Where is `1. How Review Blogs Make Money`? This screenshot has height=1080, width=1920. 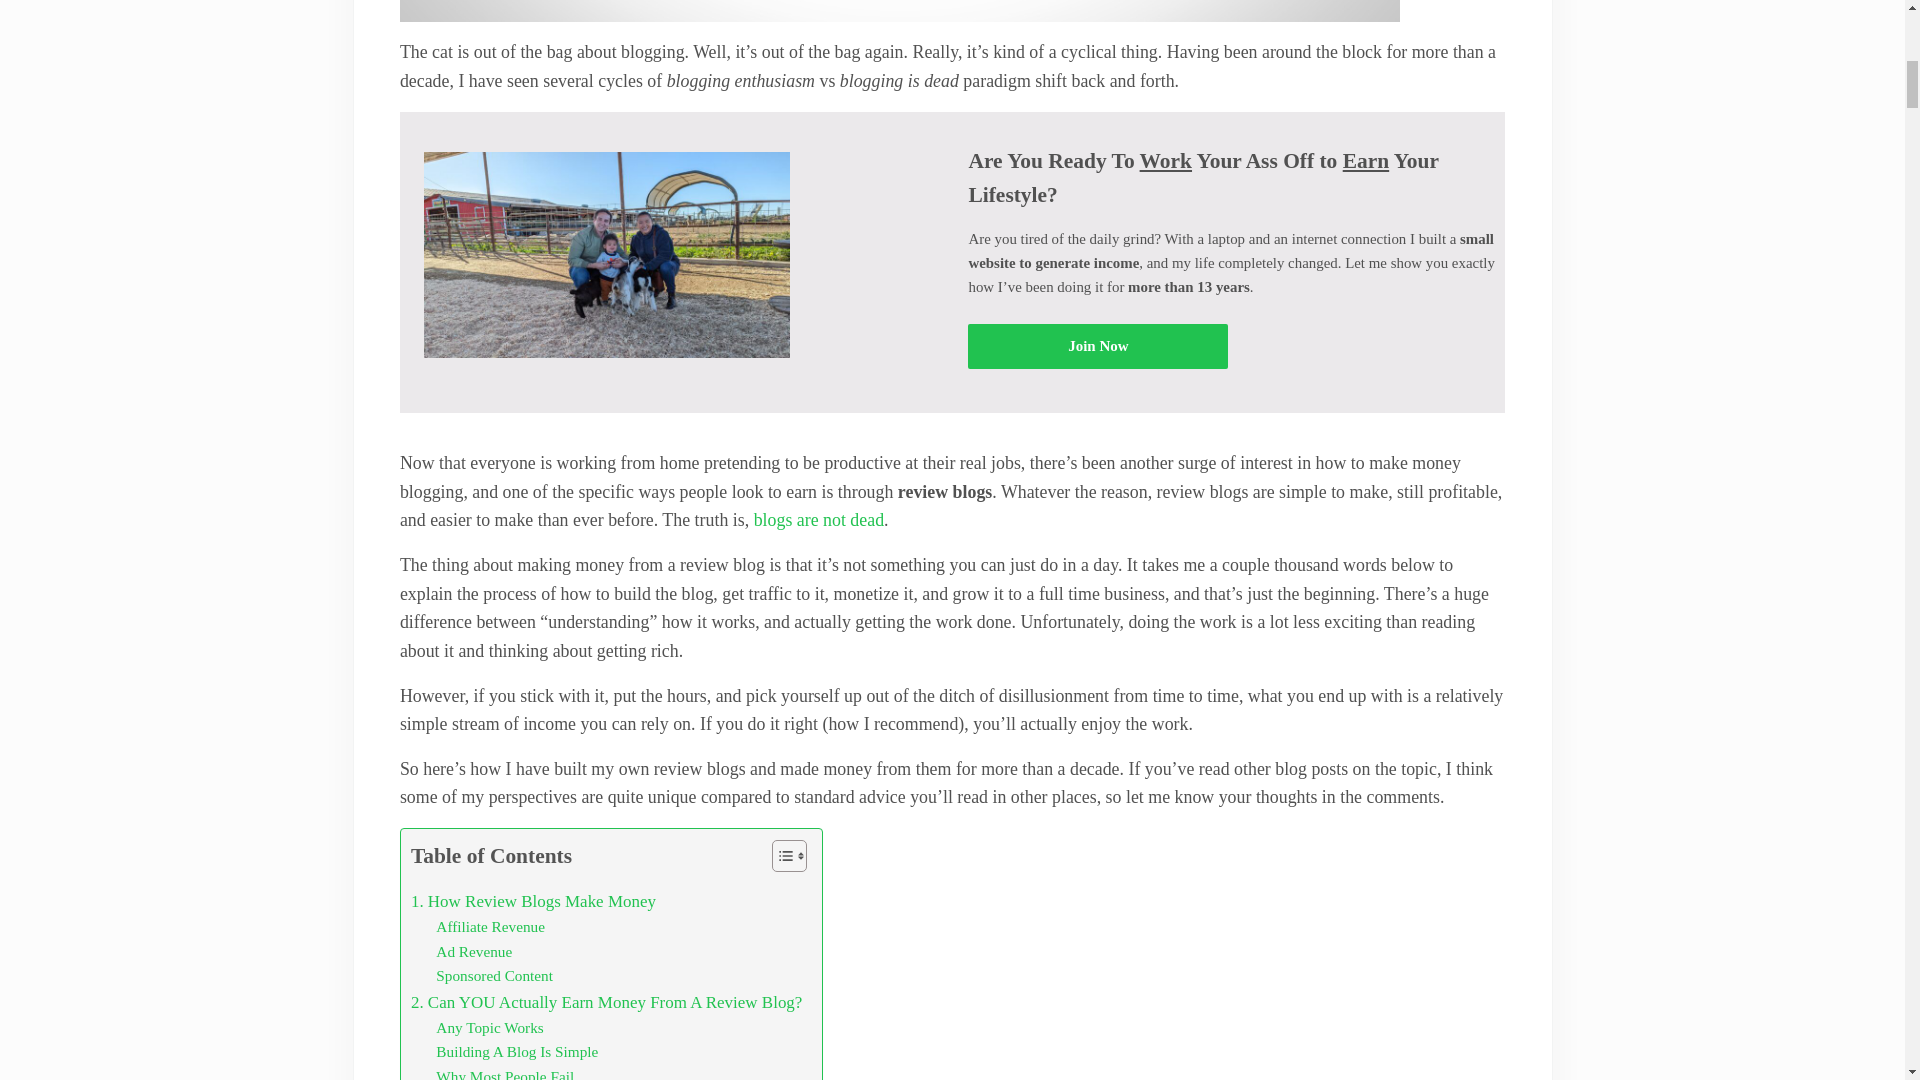
1. How Review Blogs Make Money is located at coordinates (533, 900).